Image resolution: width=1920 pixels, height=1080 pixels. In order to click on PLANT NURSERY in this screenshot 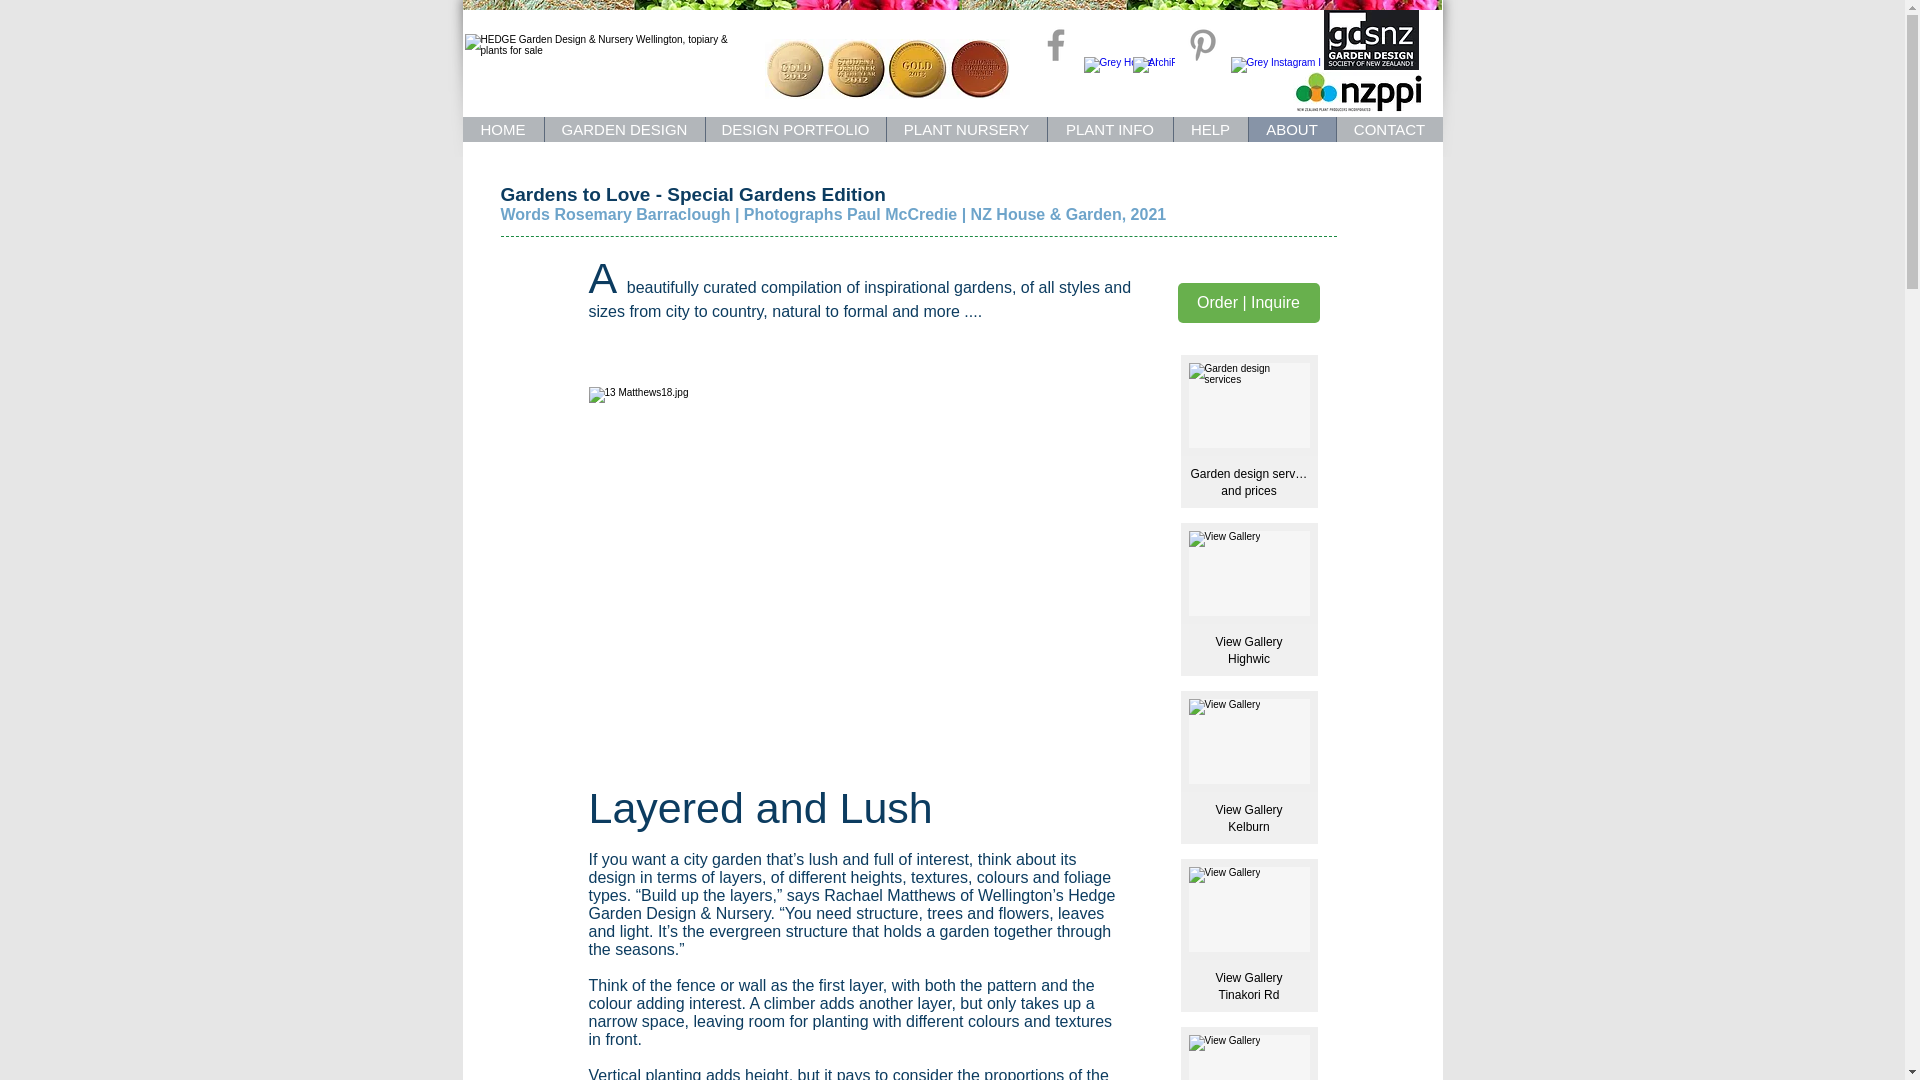, I will do `click(966, 128)`.